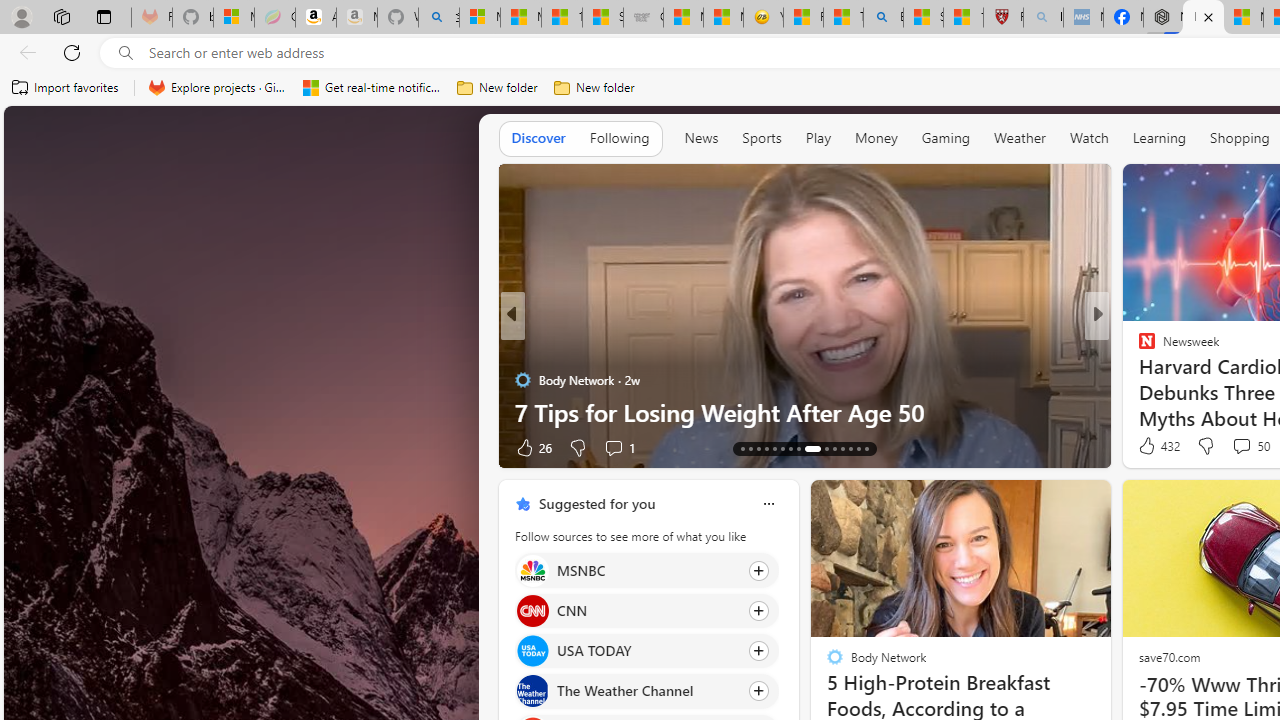 The height and width of the screenshot is (720, 1280). What do you see at coordinates (923, 18) in the screenshot?
I see `Science - MSN` at bounding box center [923, 18].